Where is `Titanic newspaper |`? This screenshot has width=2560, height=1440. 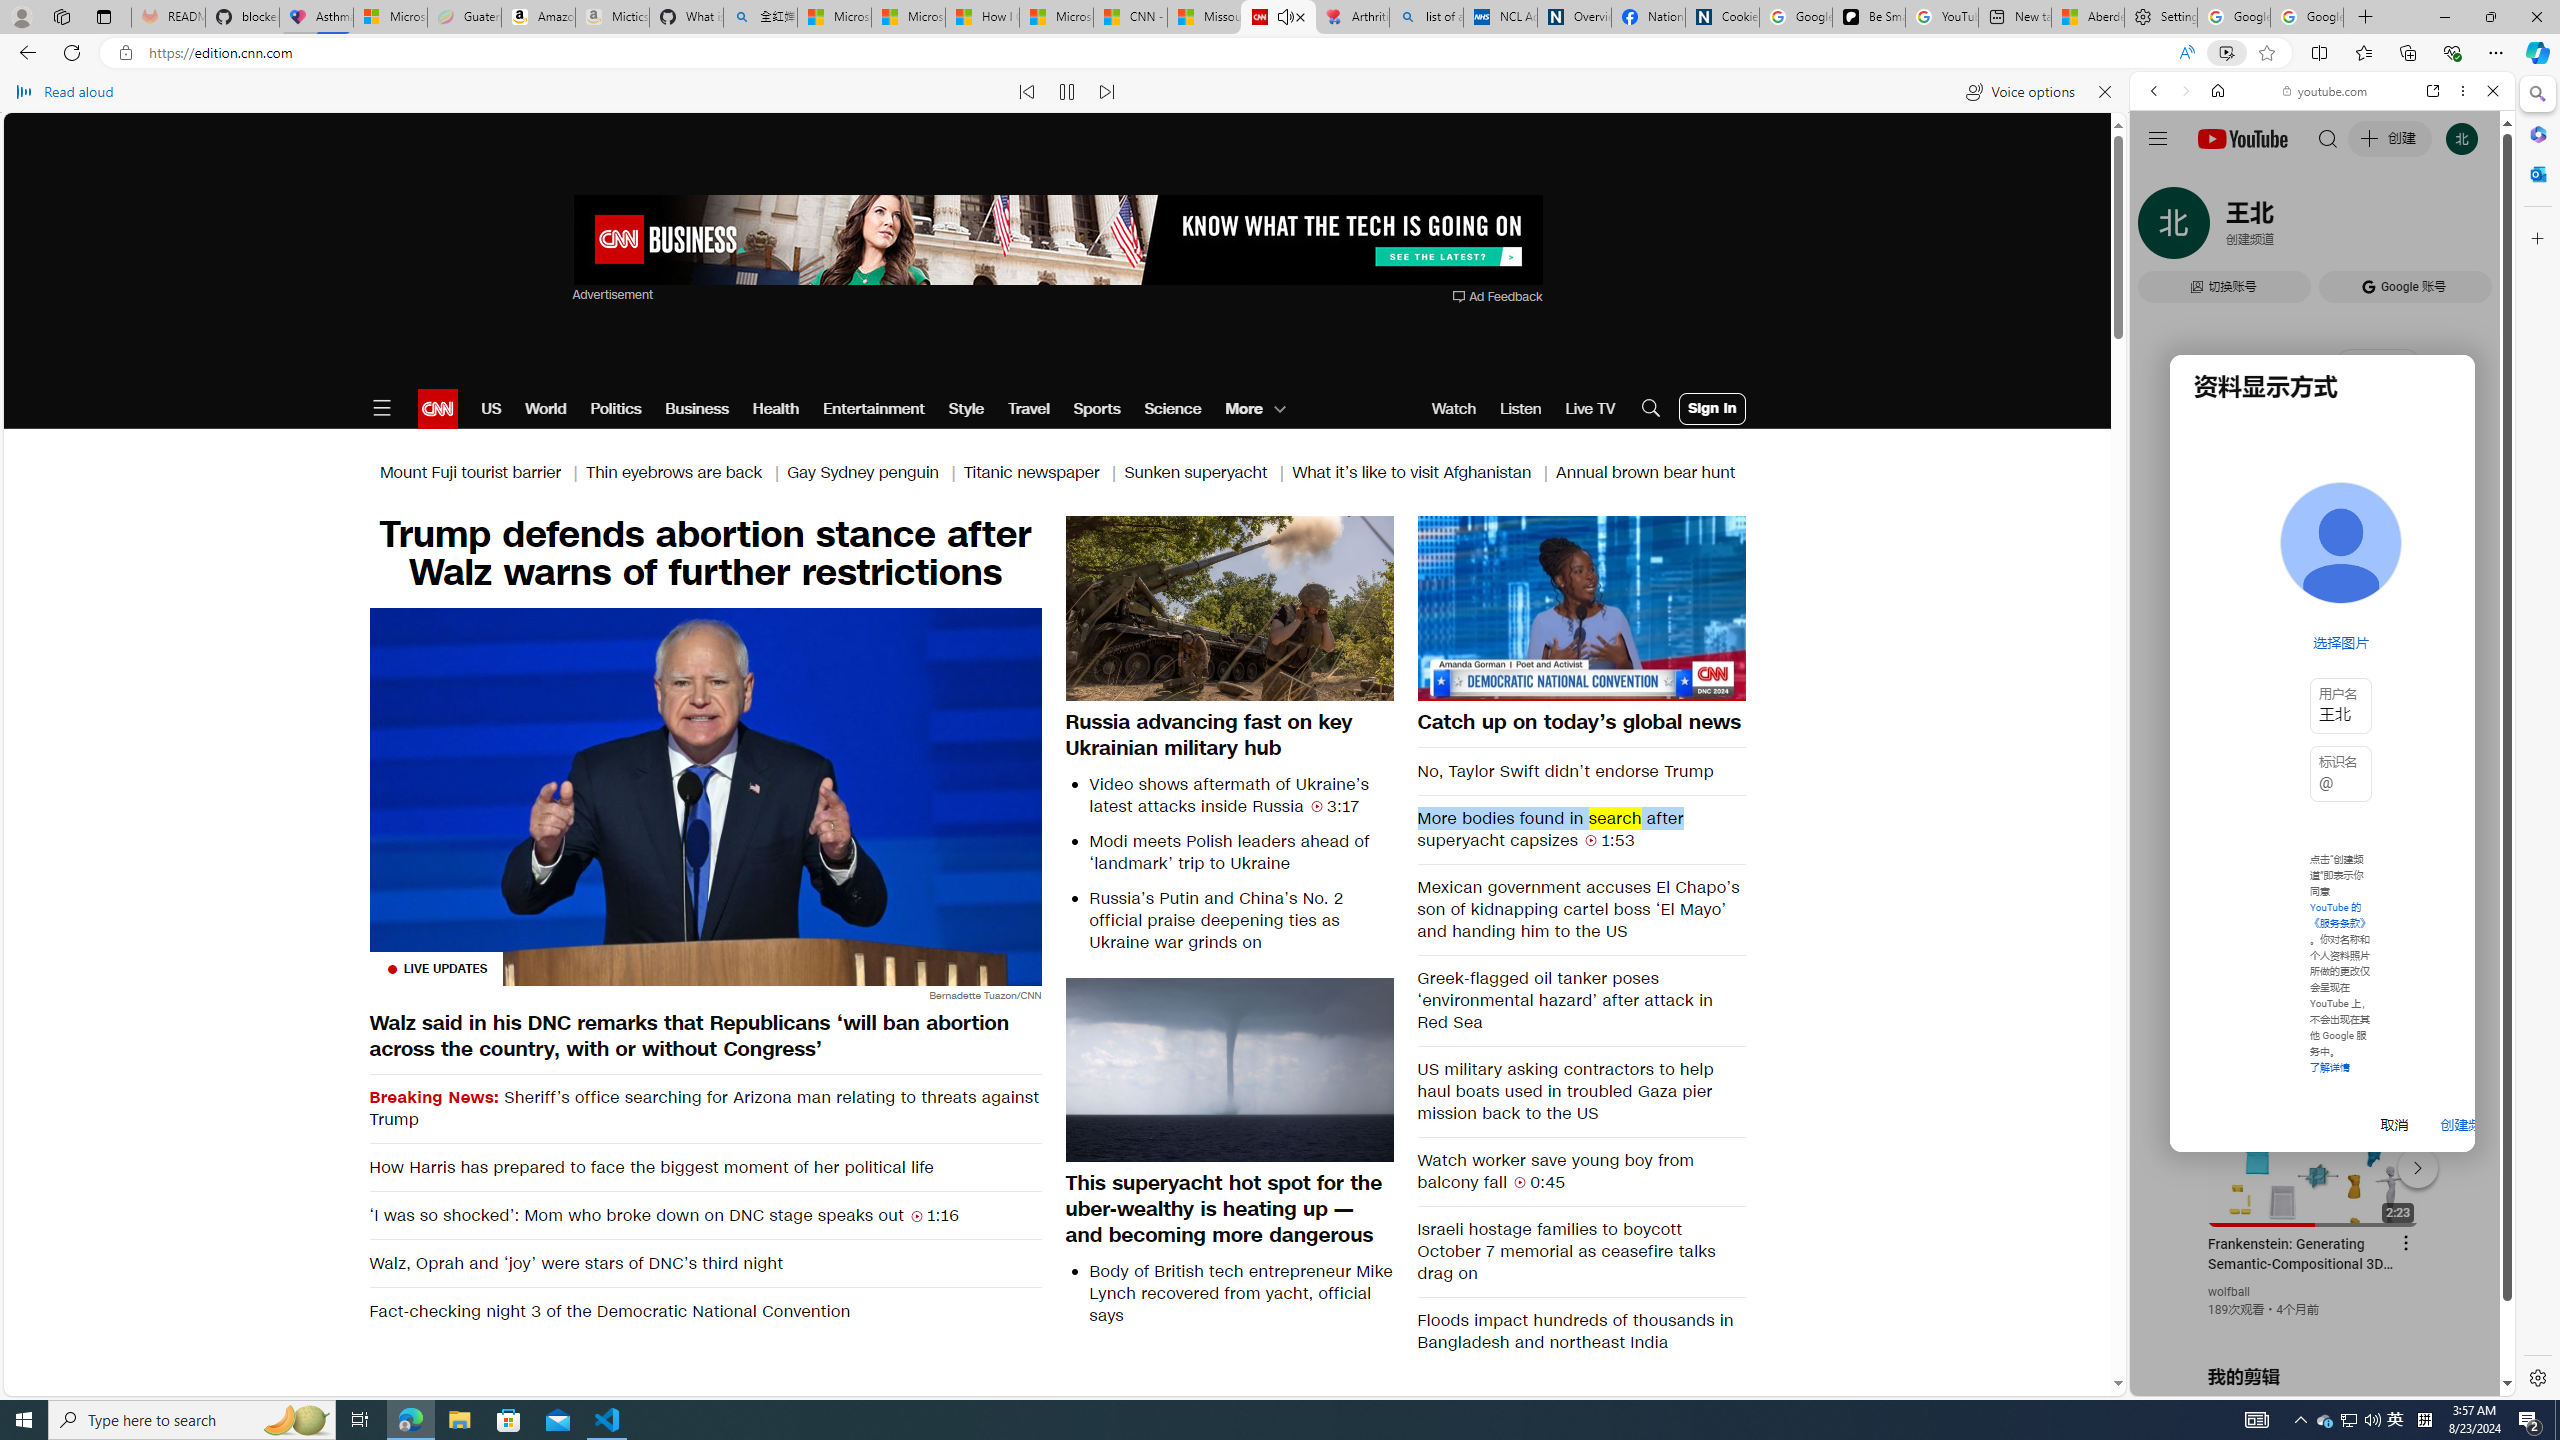
Titanic newspaper | is located at coordinates (1042, 472).